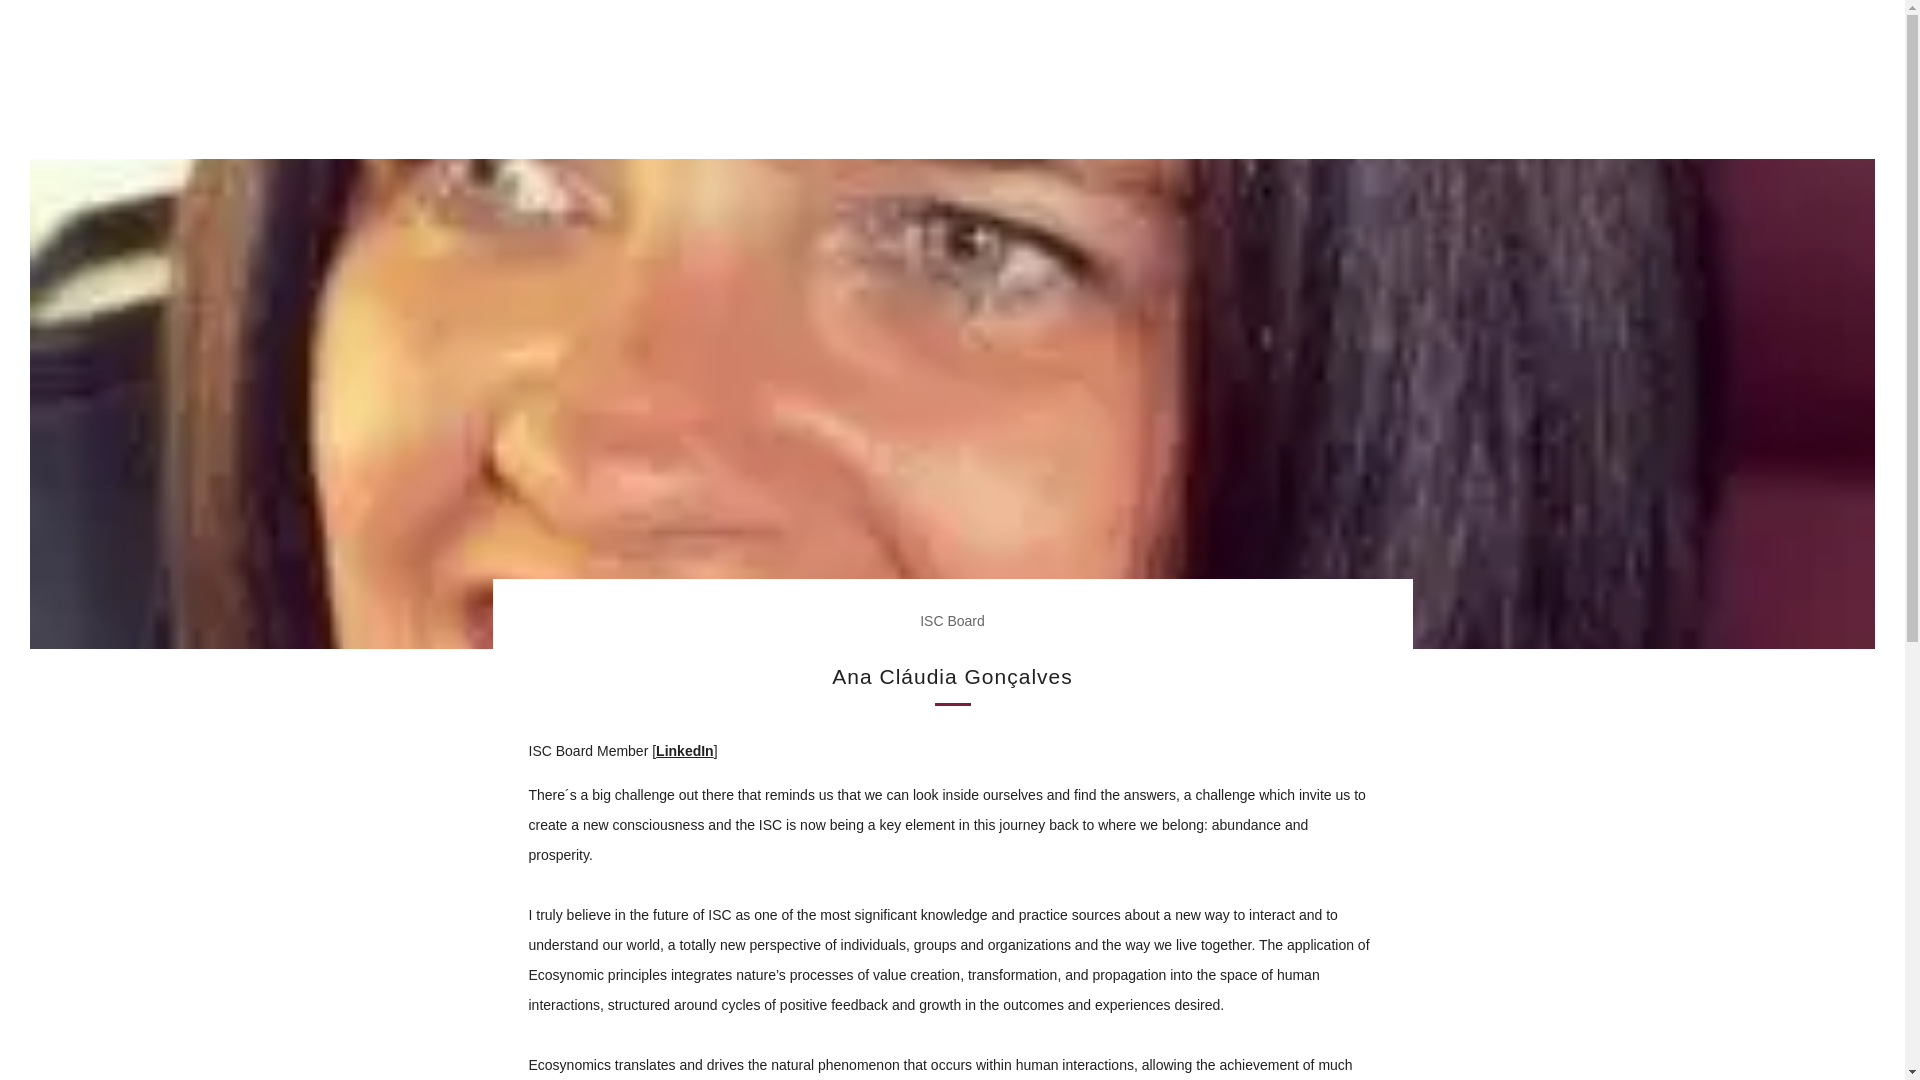  I want to click on ABOUT, so click(643, 100).